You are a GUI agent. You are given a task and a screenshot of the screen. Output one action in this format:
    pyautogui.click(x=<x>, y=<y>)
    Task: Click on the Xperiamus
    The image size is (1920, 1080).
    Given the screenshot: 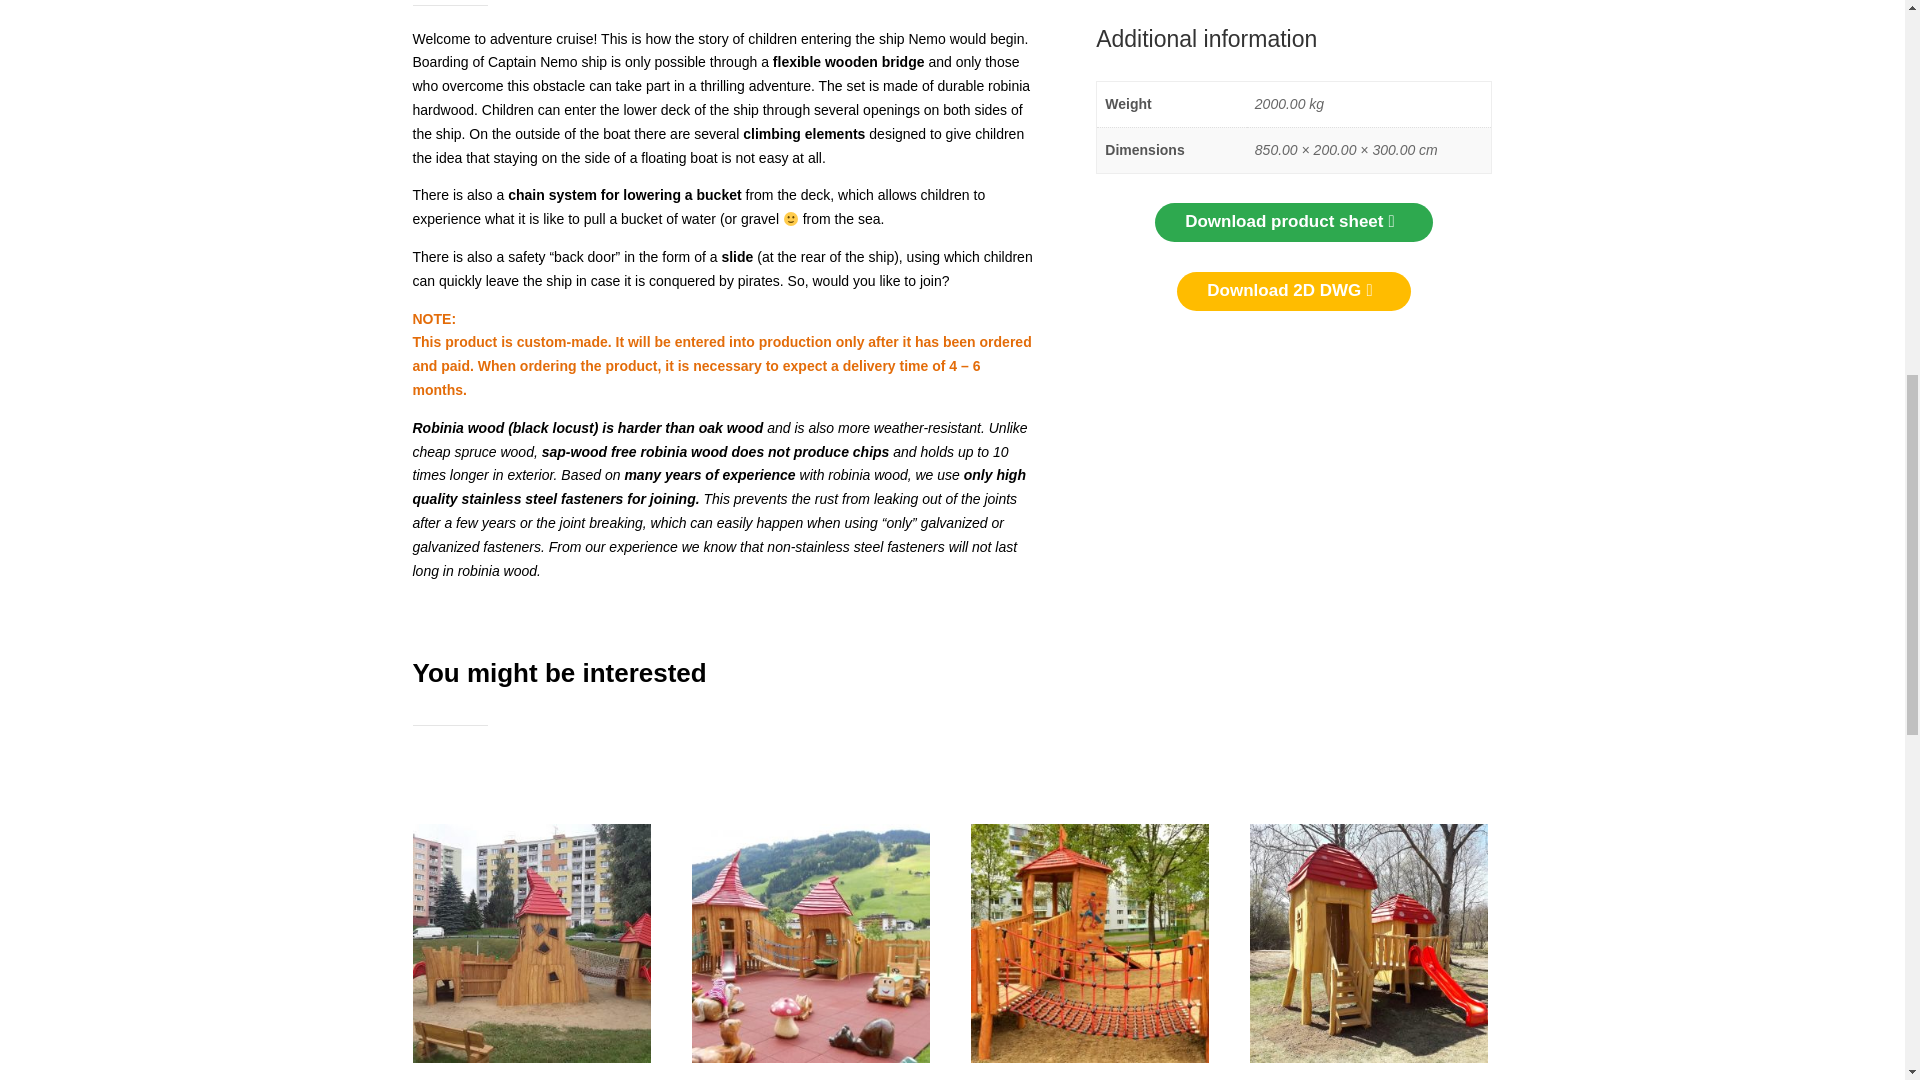 What is the action you would take?
    pyautogui.click(x=531, y=952)
    